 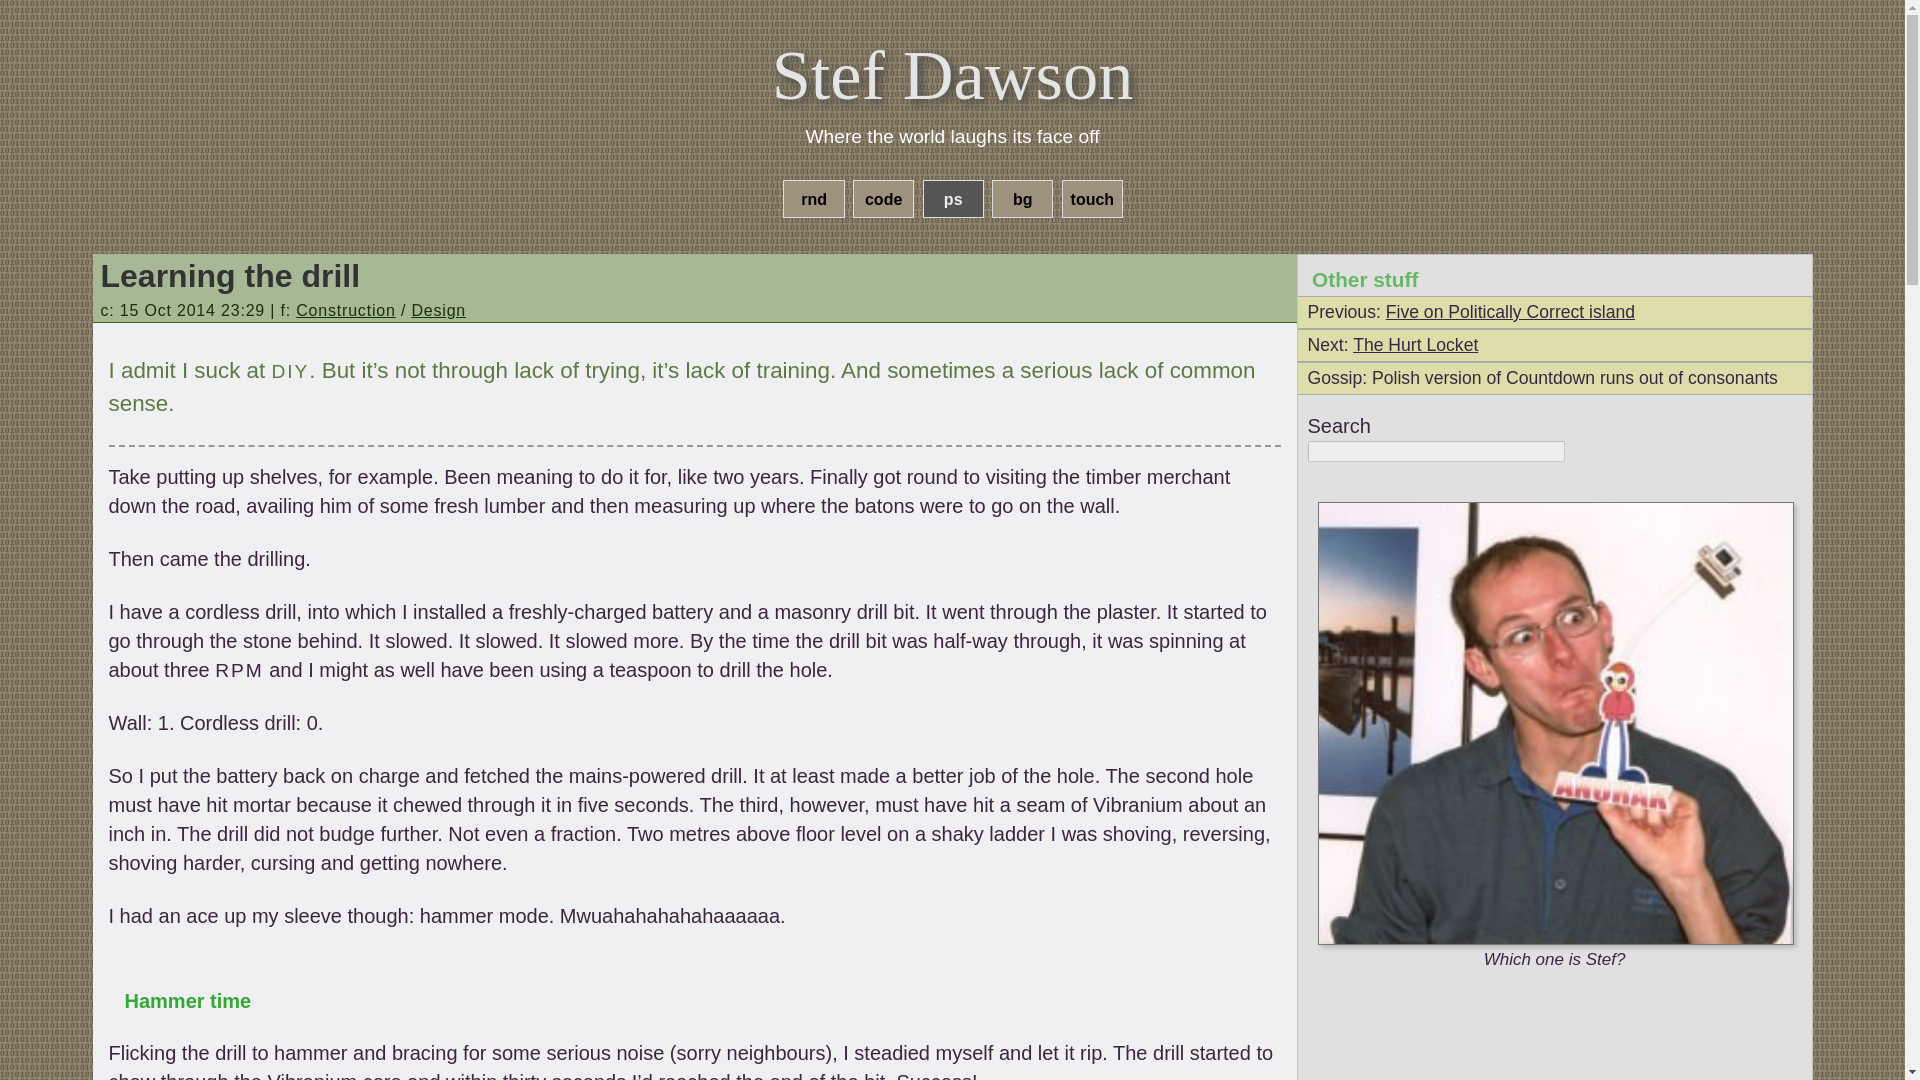 What do you see at coordinates (882, 198) in the screenshot?
I see `code` at bounding box center [882, 198].